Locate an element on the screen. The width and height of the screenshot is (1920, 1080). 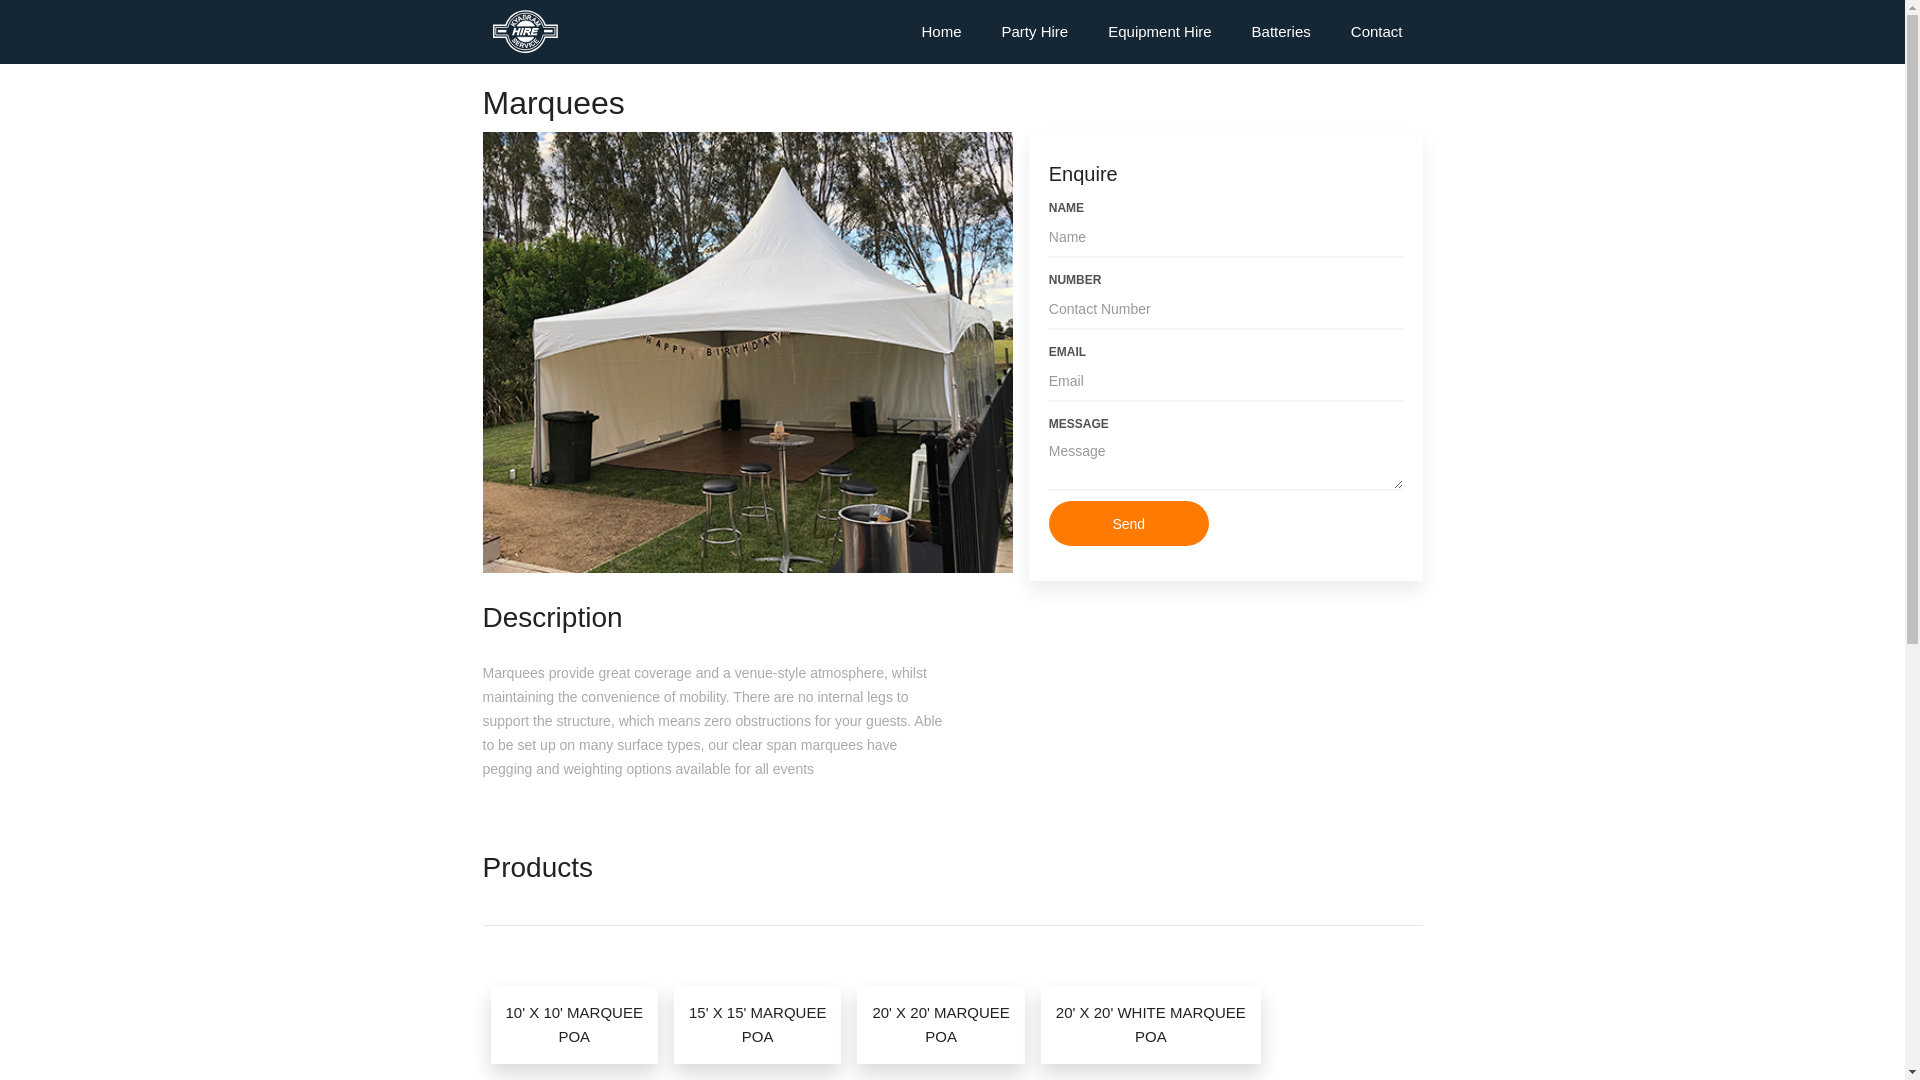
Home is located at coordinates (942, 32).